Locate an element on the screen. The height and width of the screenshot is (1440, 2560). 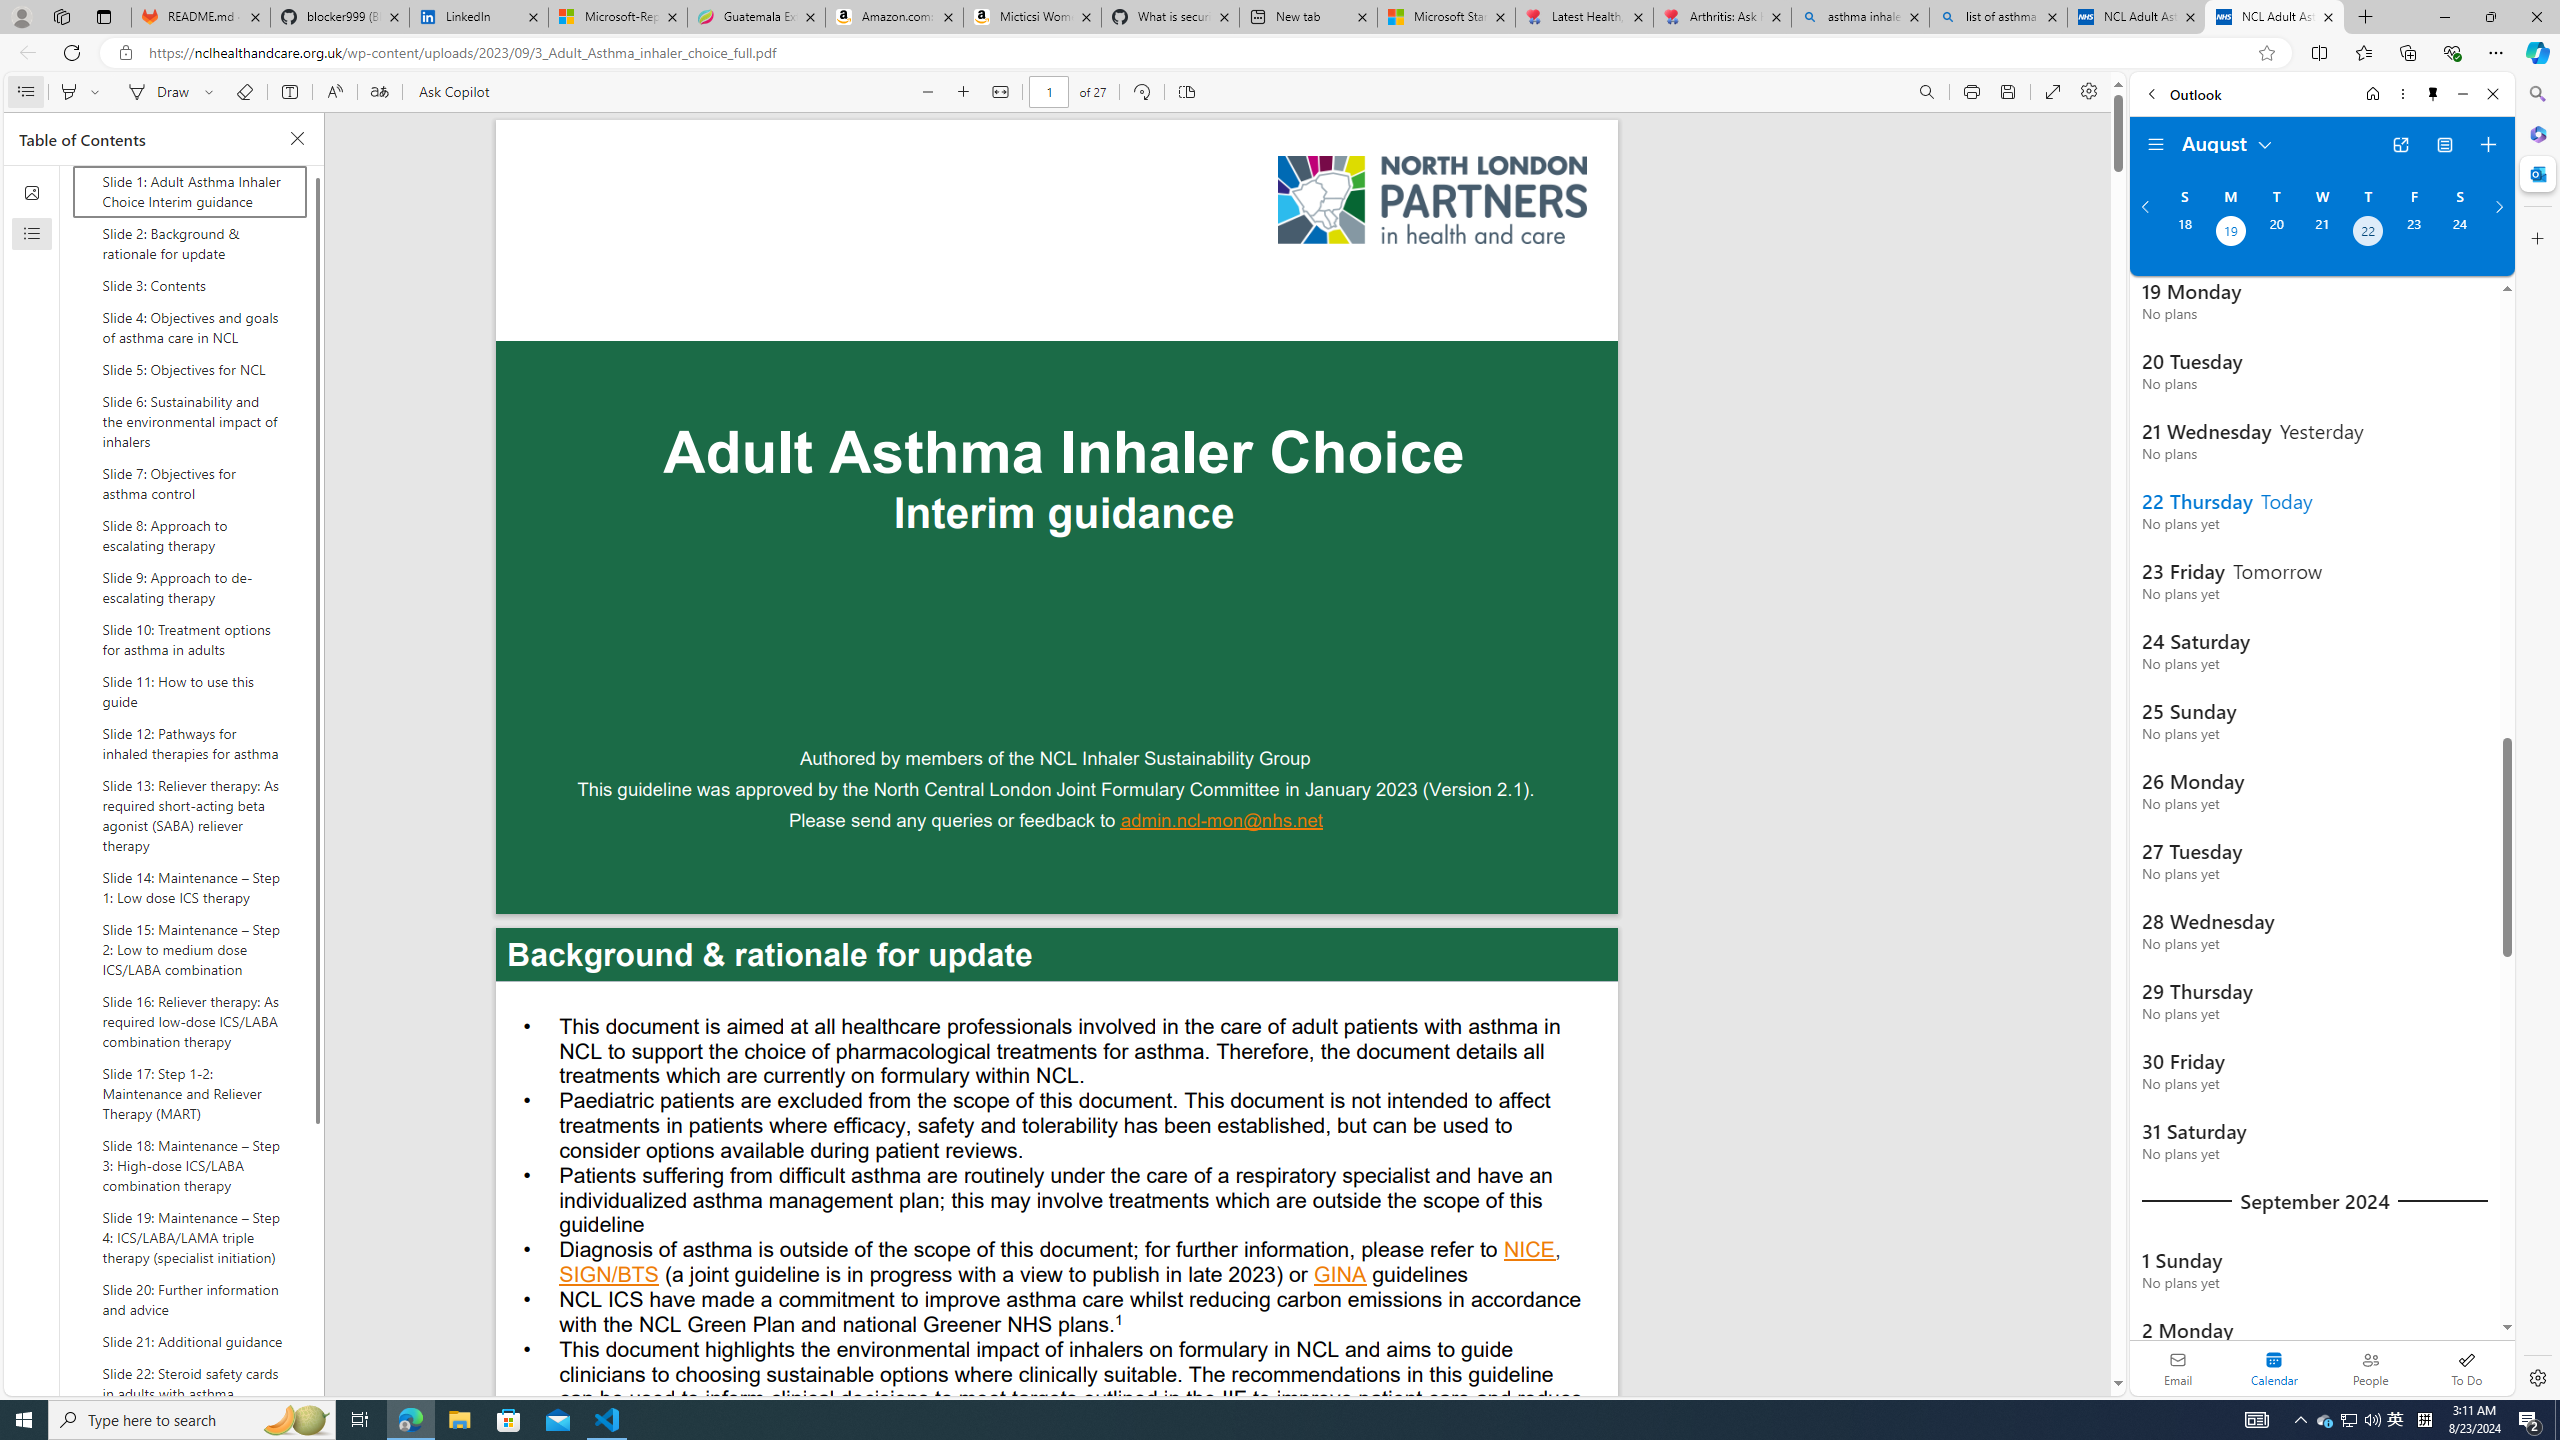
Select ink properties is located at coordinates (212, 92).